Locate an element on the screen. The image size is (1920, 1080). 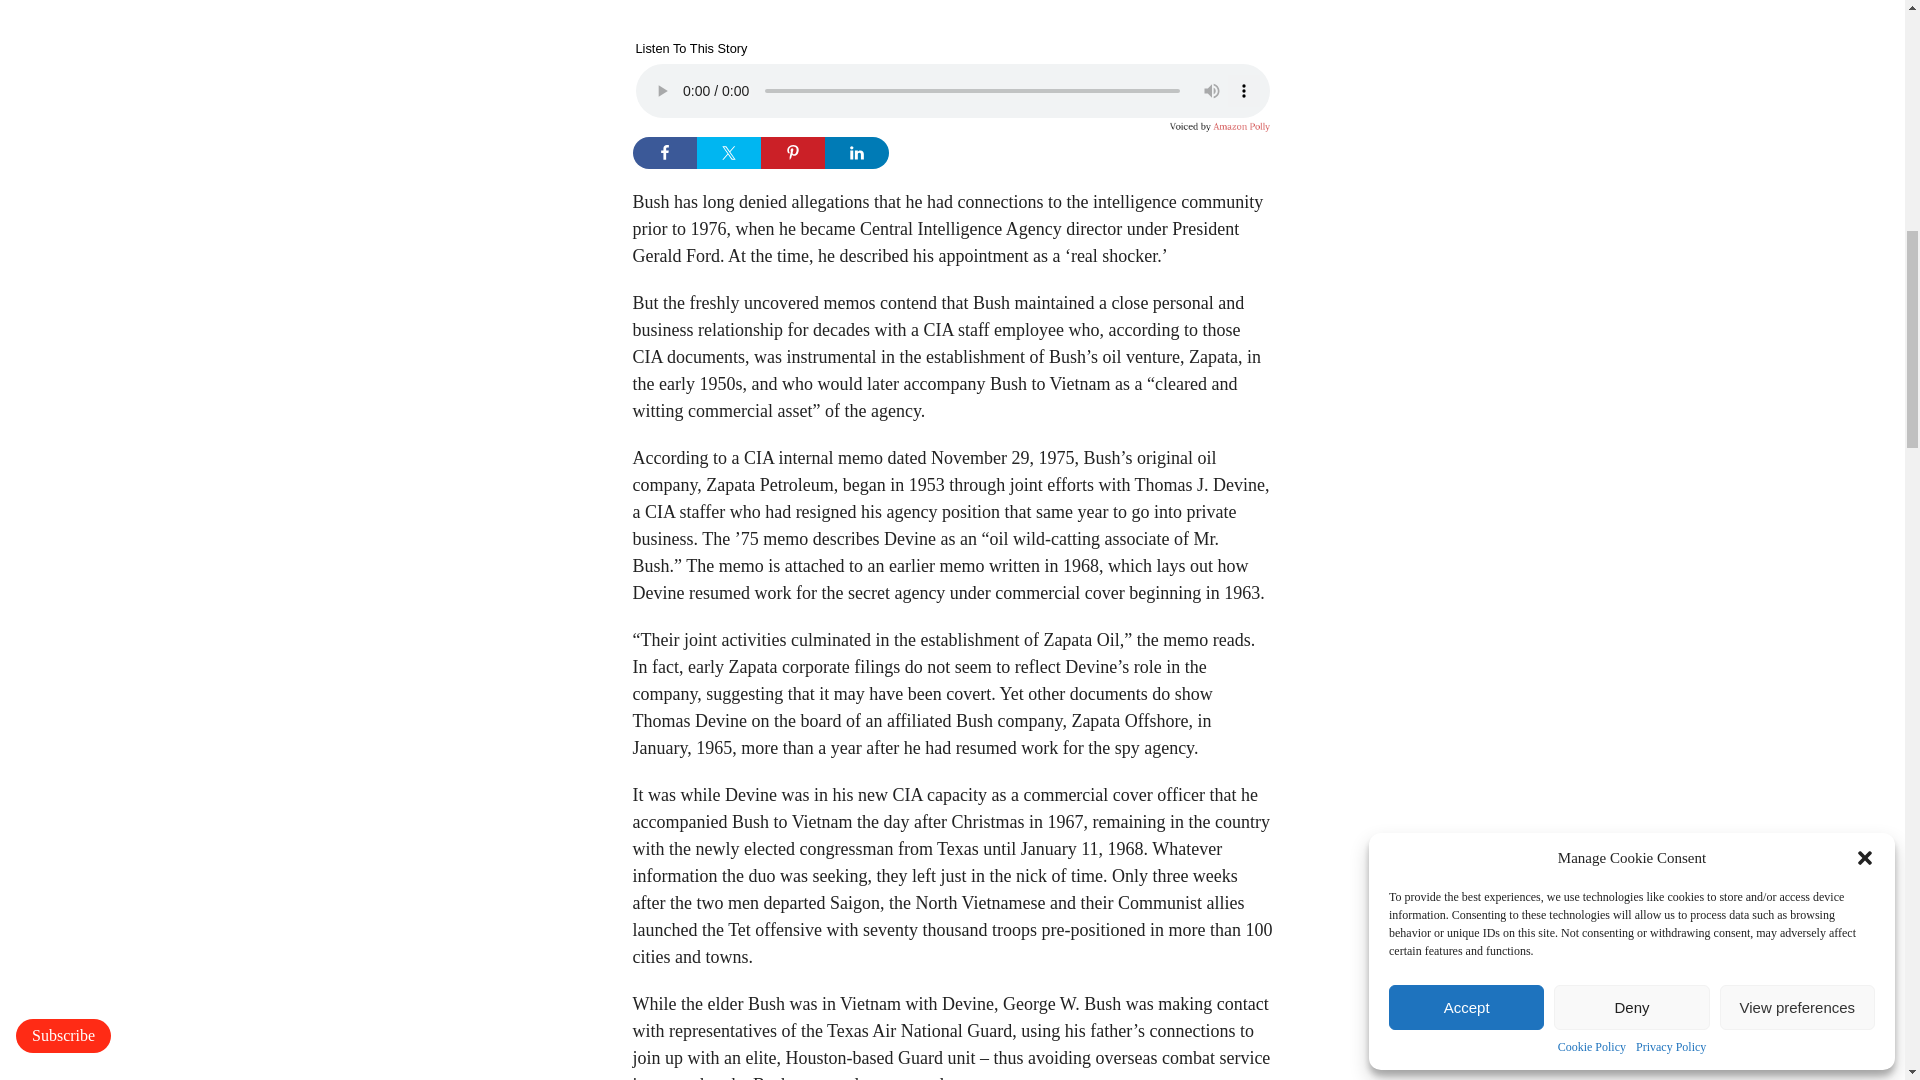
Share on LinkedIn is located at coordinates (855, 152).